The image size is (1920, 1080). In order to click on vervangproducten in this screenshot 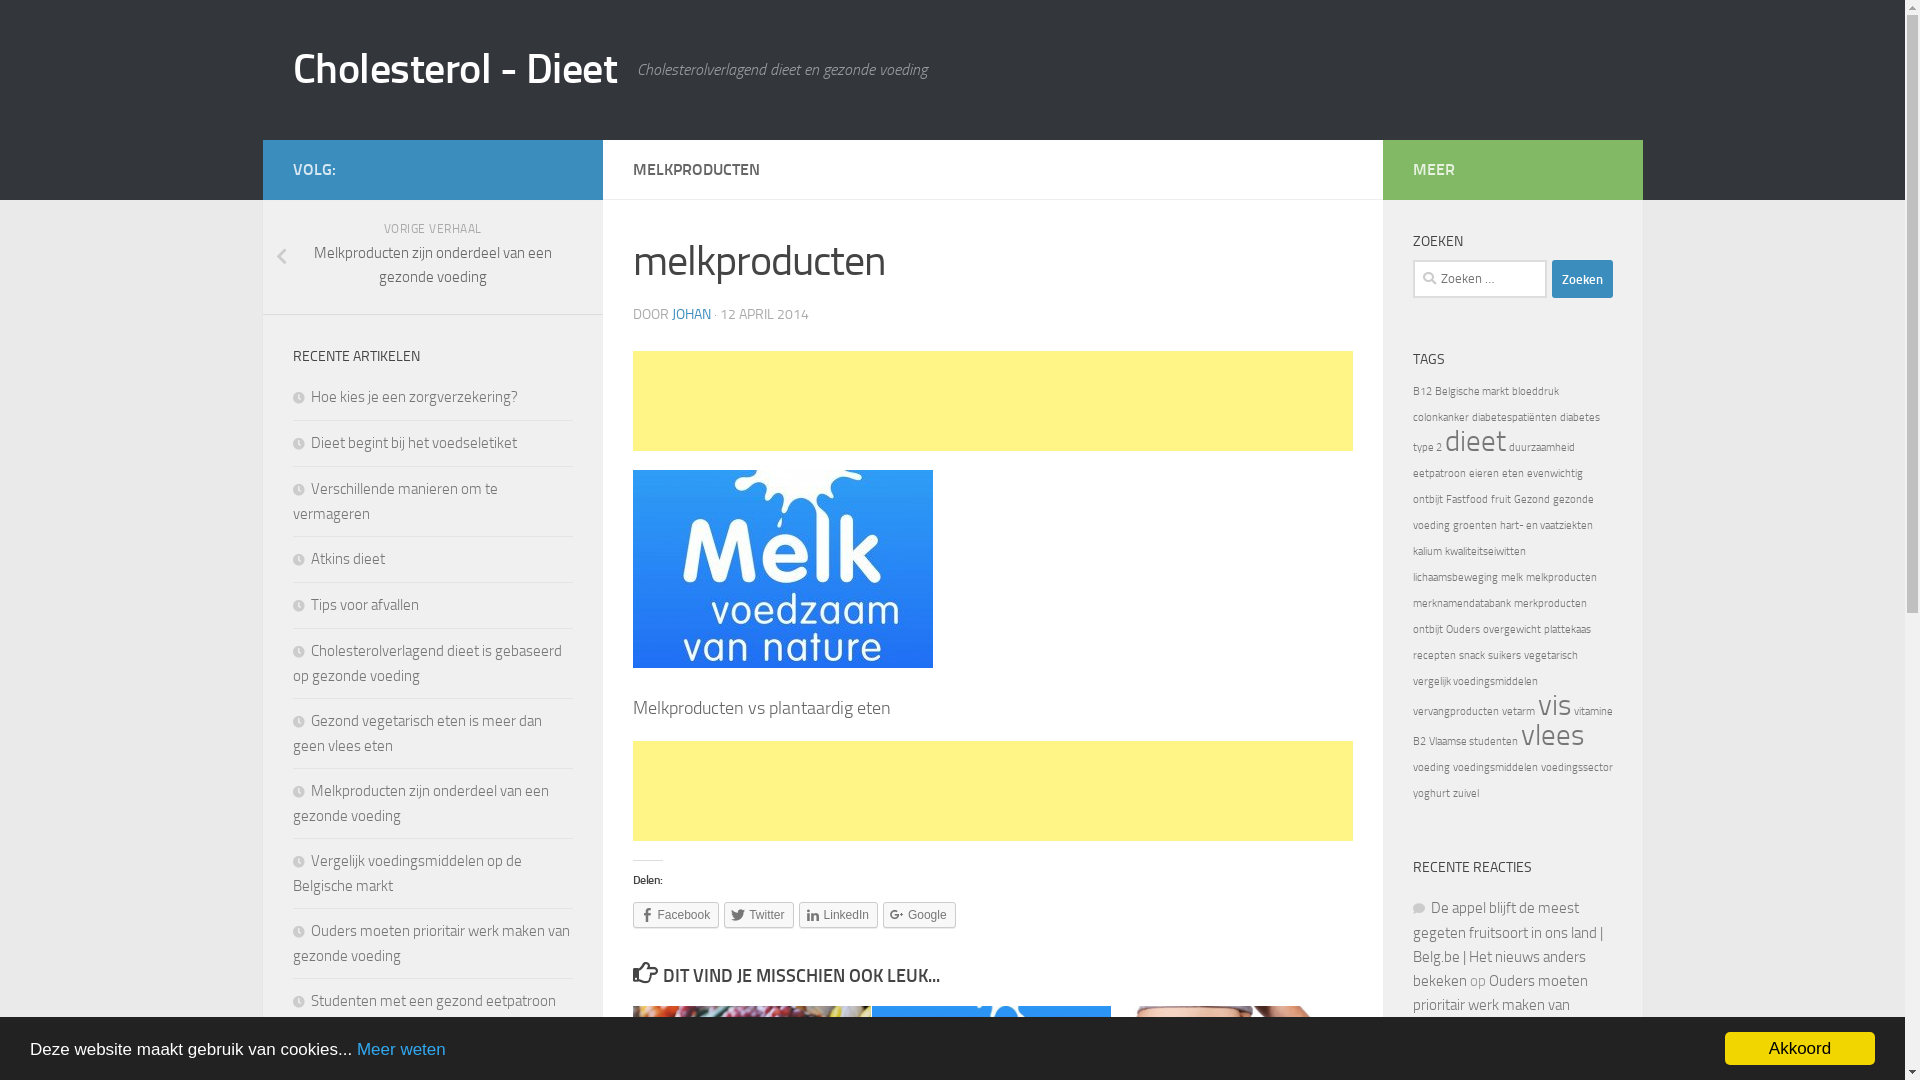, I will do `click(1455, 712)`.